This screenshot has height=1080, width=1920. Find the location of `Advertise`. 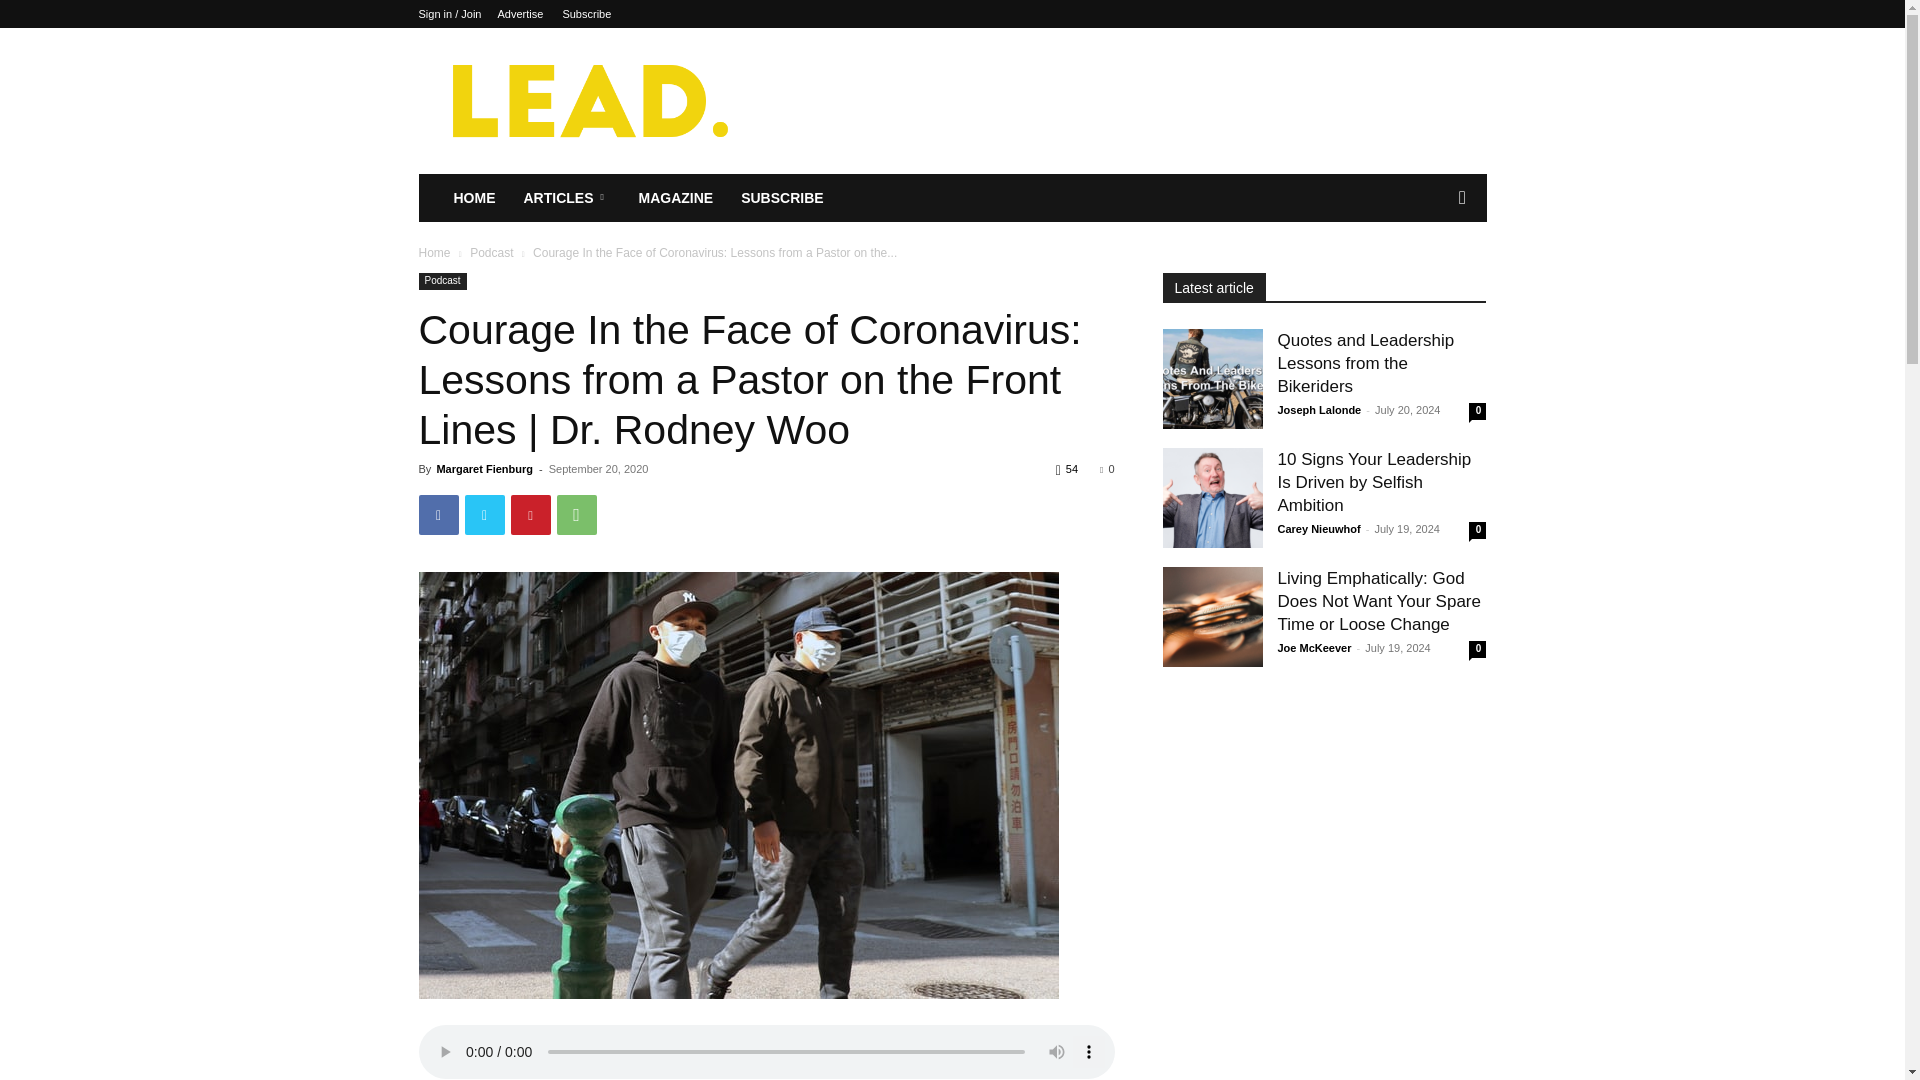

Advertise is located at coordinates (520, 14).